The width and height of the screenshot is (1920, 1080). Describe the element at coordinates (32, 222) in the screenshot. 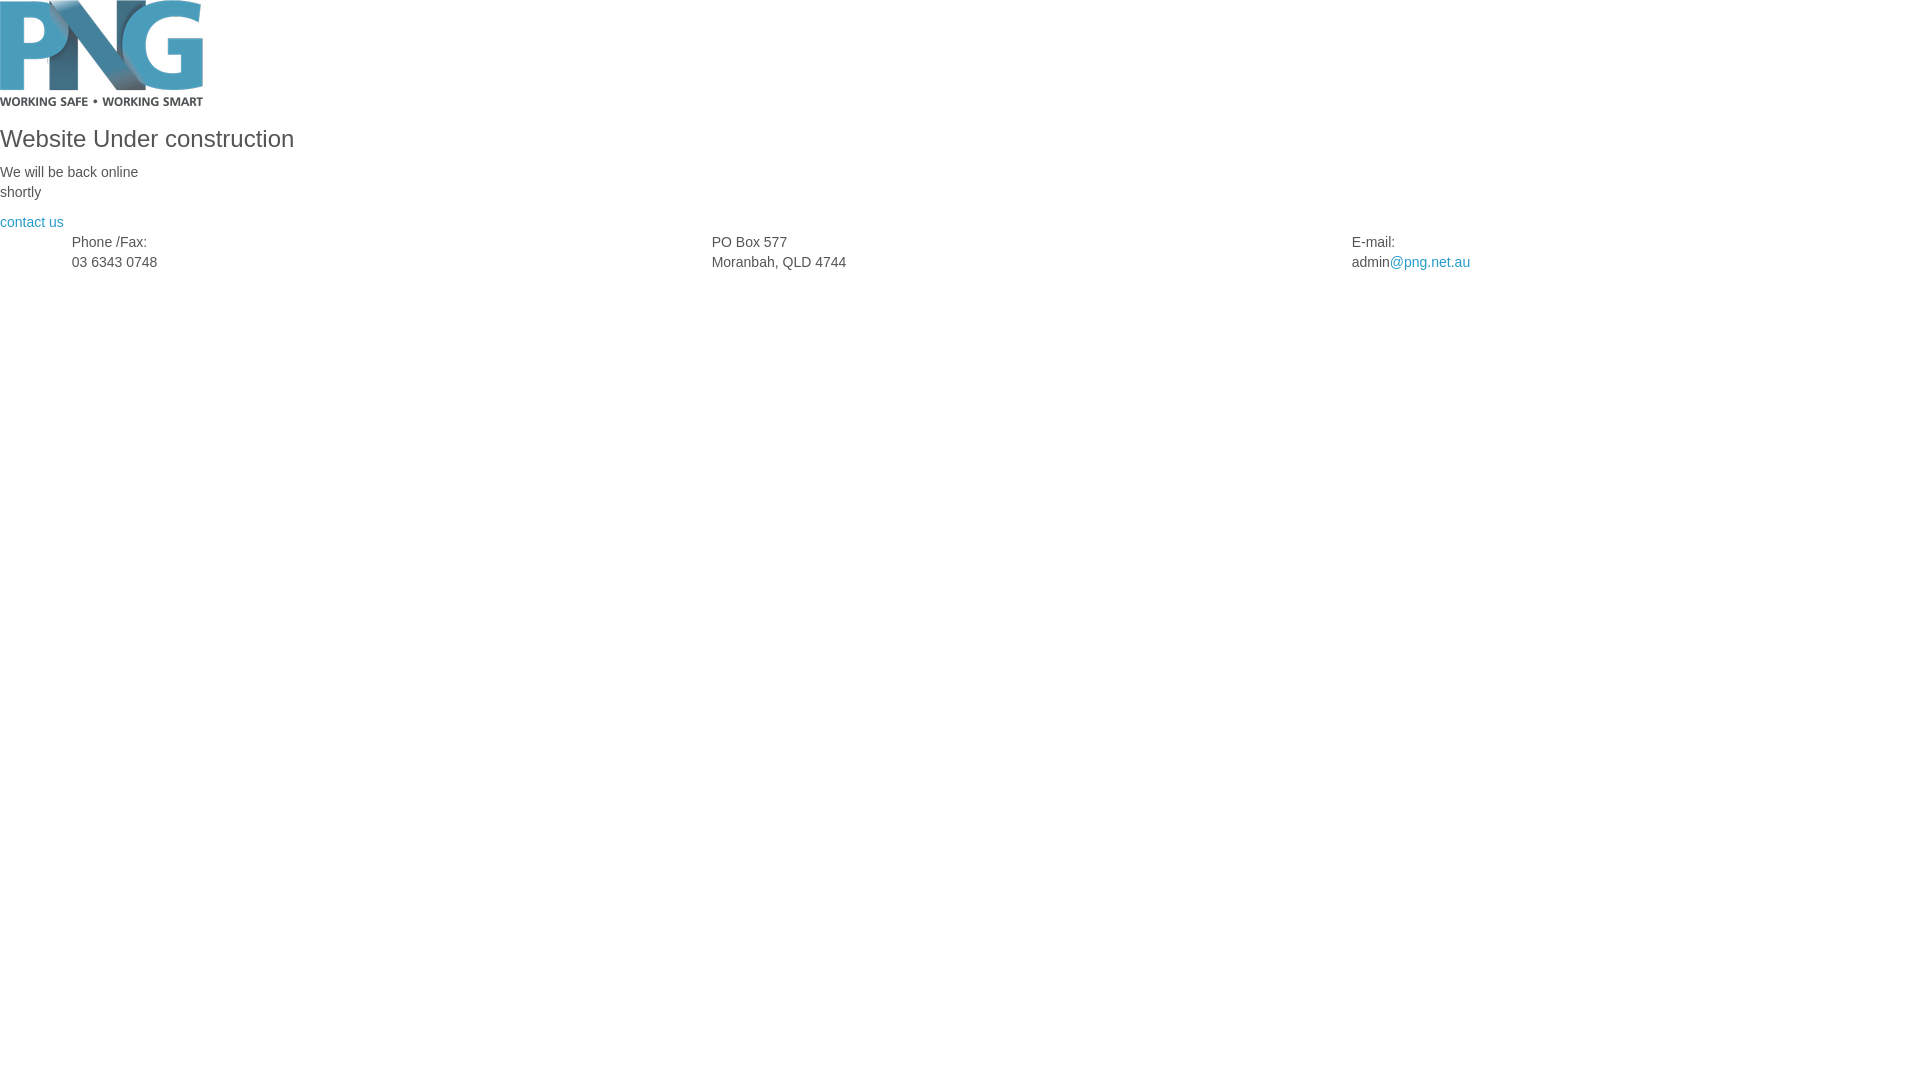

I see `contact us` at that location.